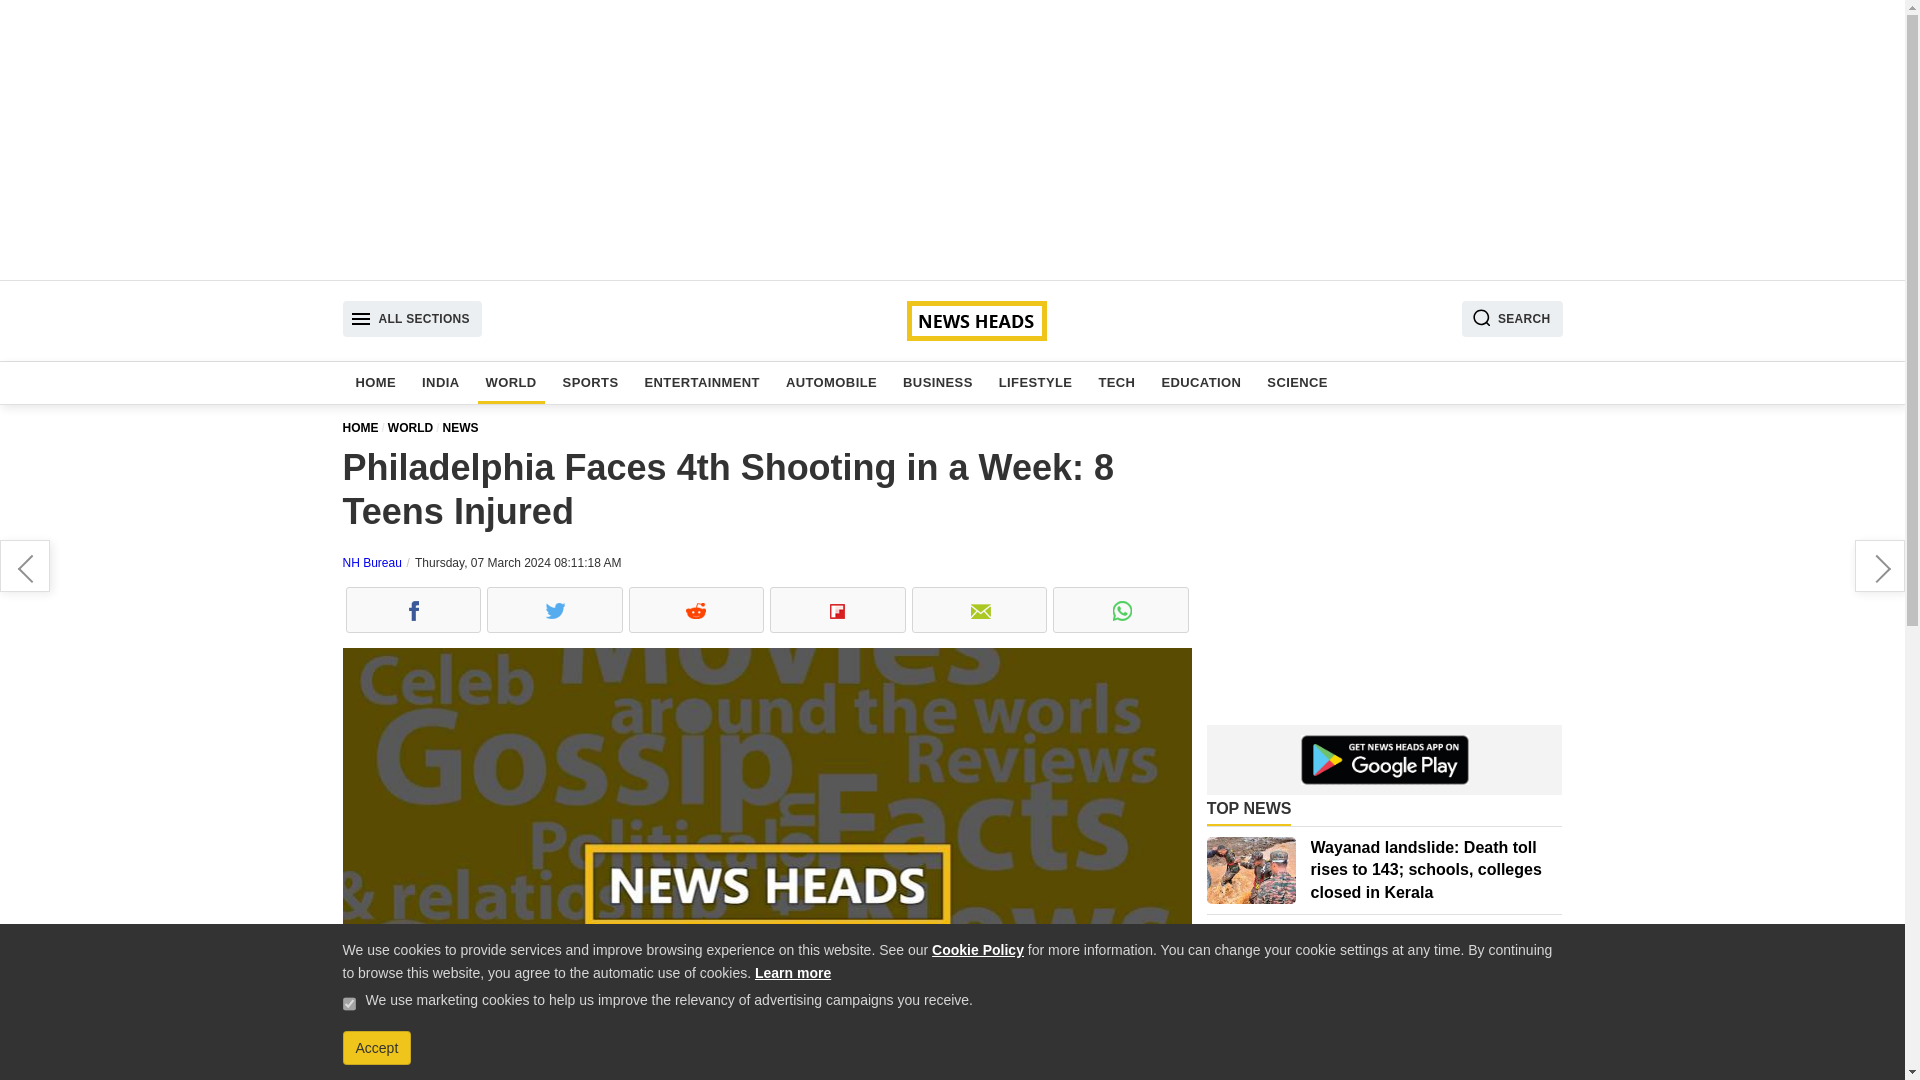  What do you see at coordinates (376, 1048) in the screenshot?
I see `Accept` at bounding box center [376, 1048].